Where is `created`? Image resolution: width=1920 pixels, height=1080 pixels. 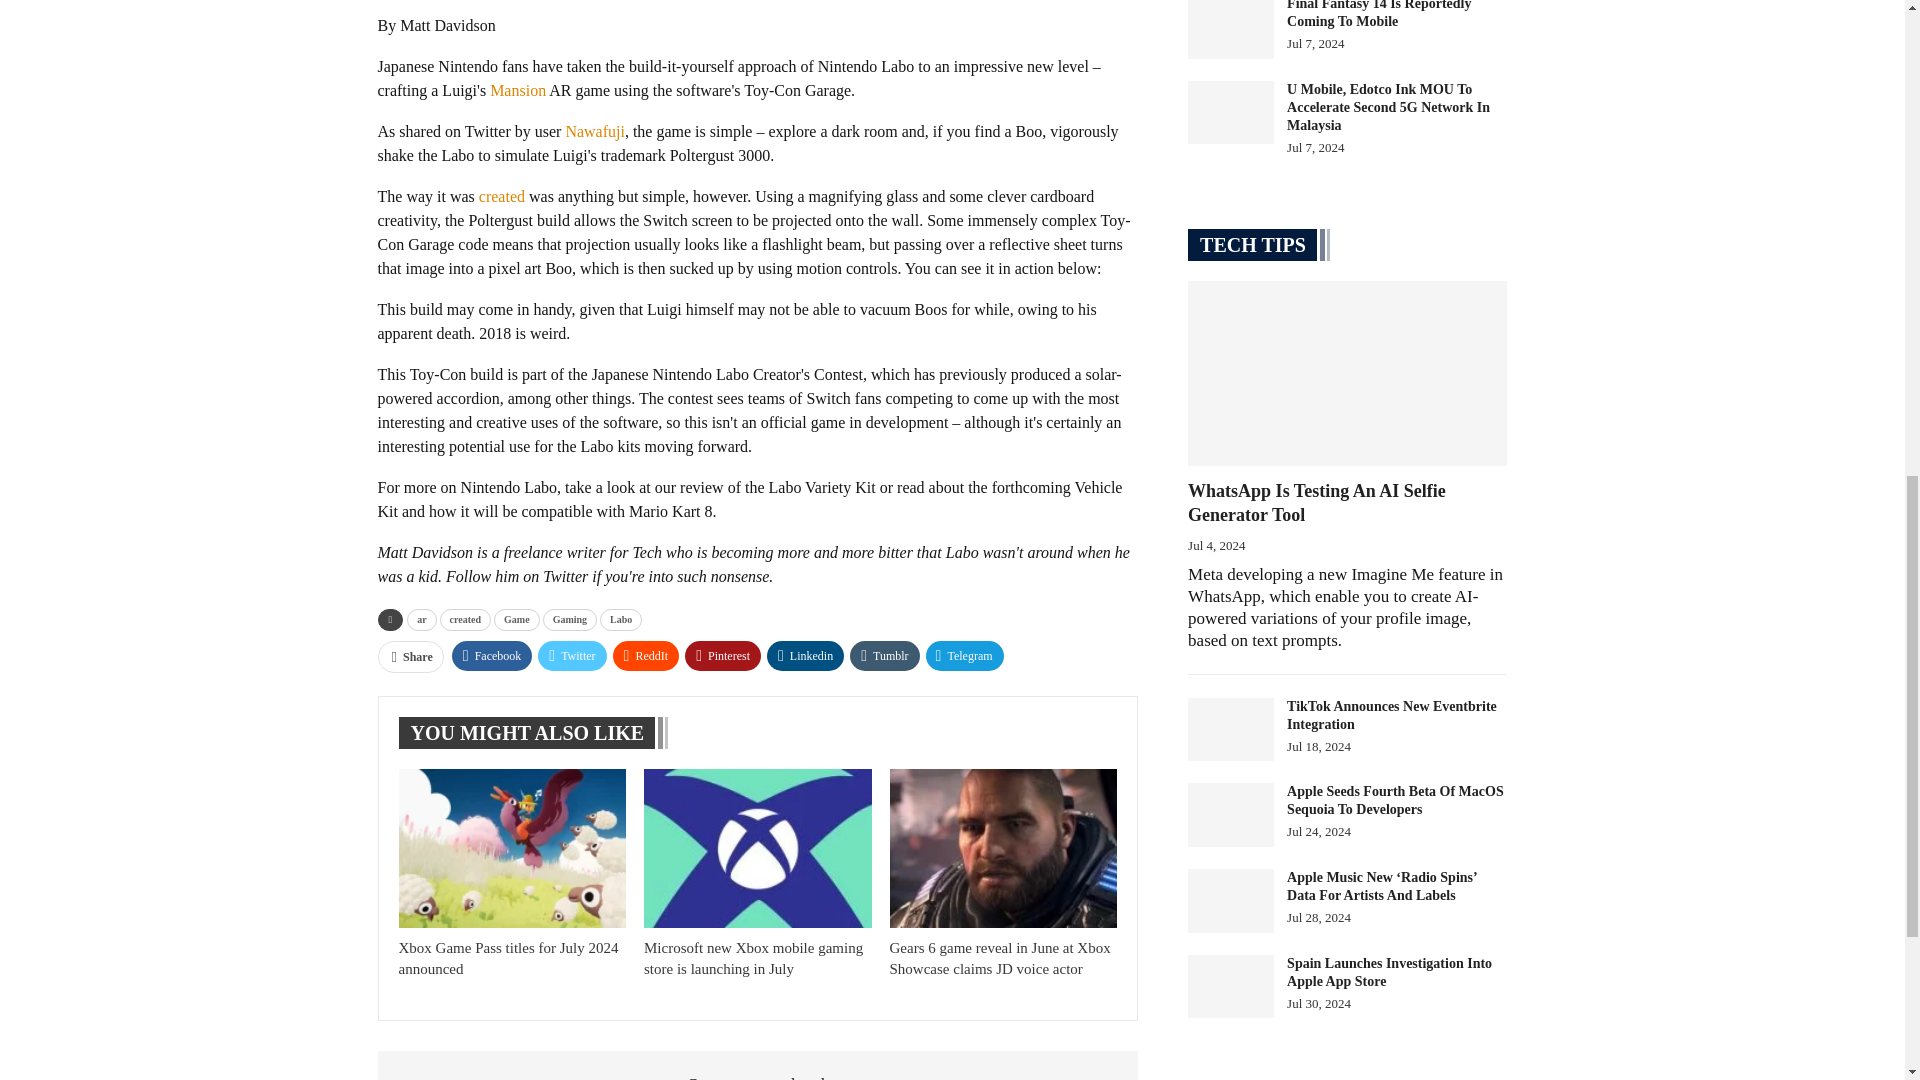
created is located at coordinates (501, 196).